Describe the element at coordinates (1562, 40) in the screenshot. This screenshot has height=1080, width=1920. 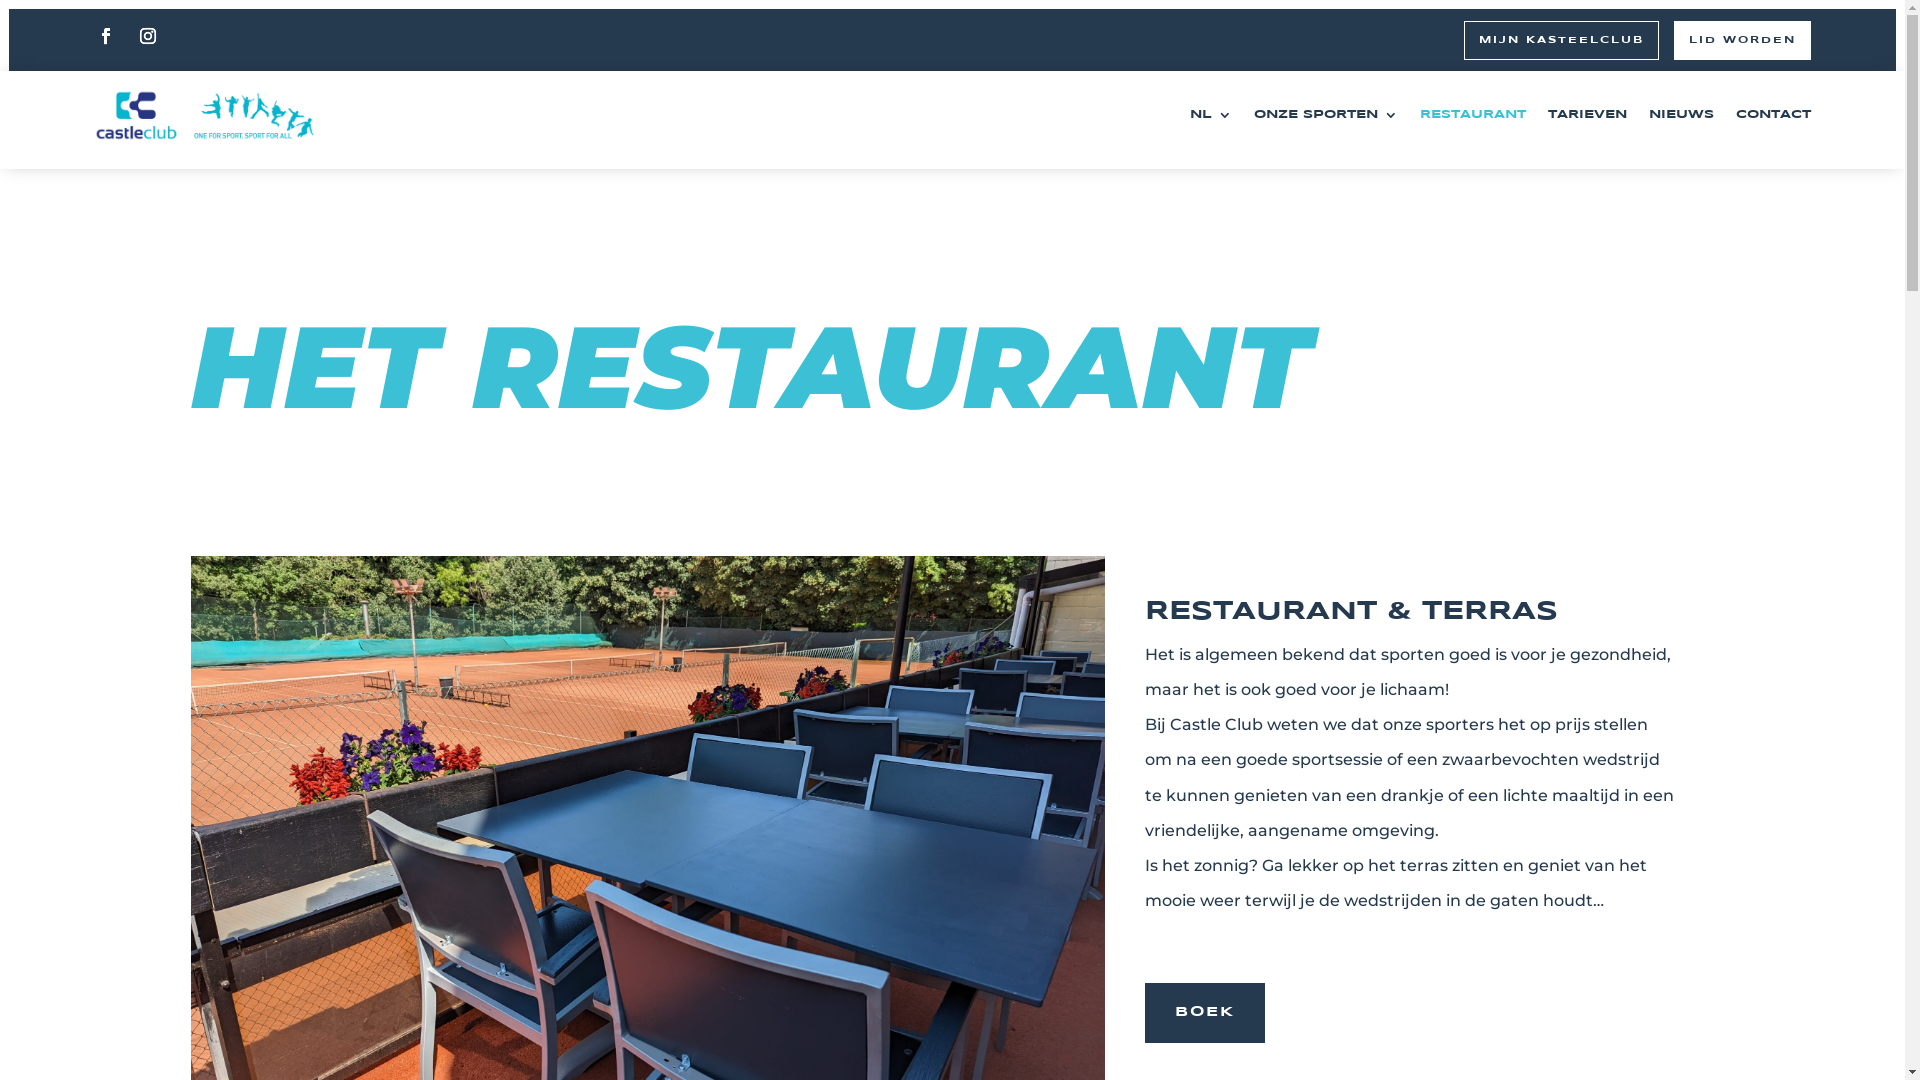
I see `MIJN KASTEELCLUB` at that location.